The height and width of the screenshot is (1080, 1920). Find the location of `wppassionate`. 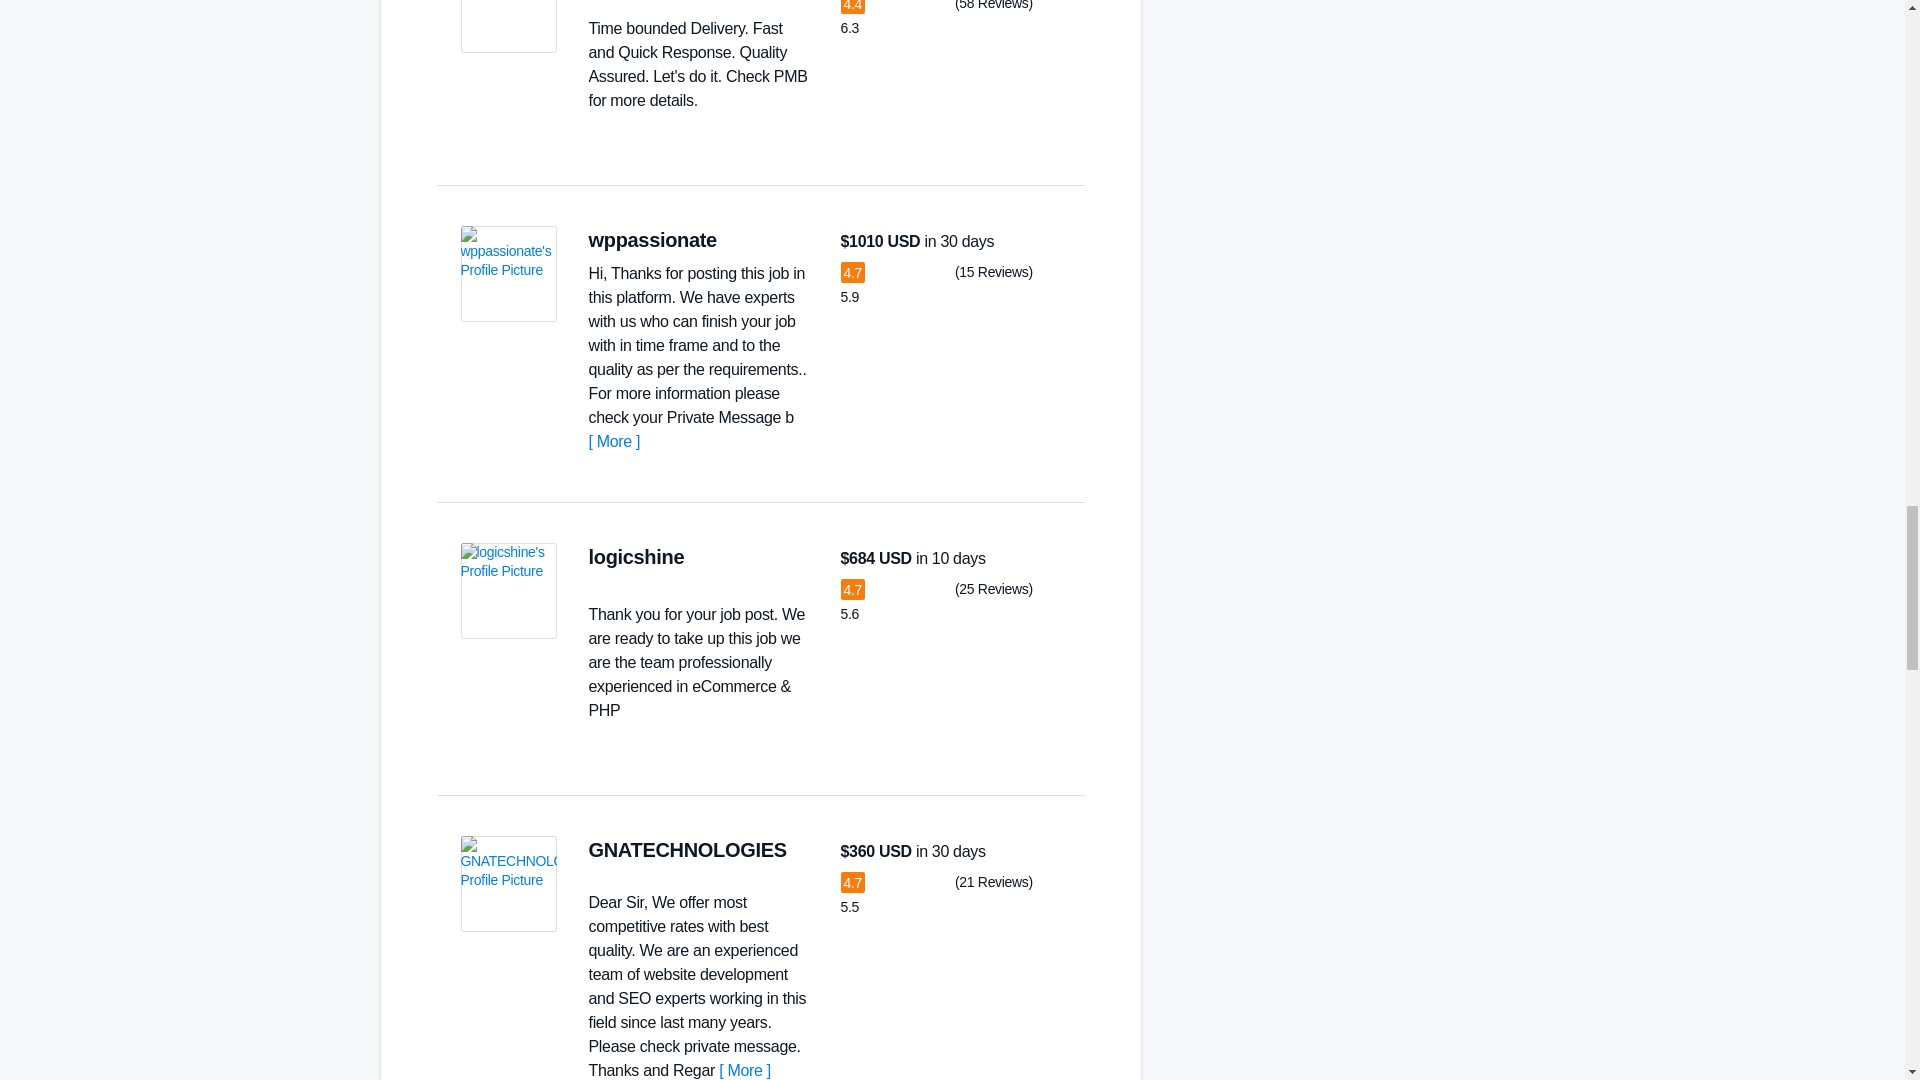

wppassionate is located at coordinates (652, 239).